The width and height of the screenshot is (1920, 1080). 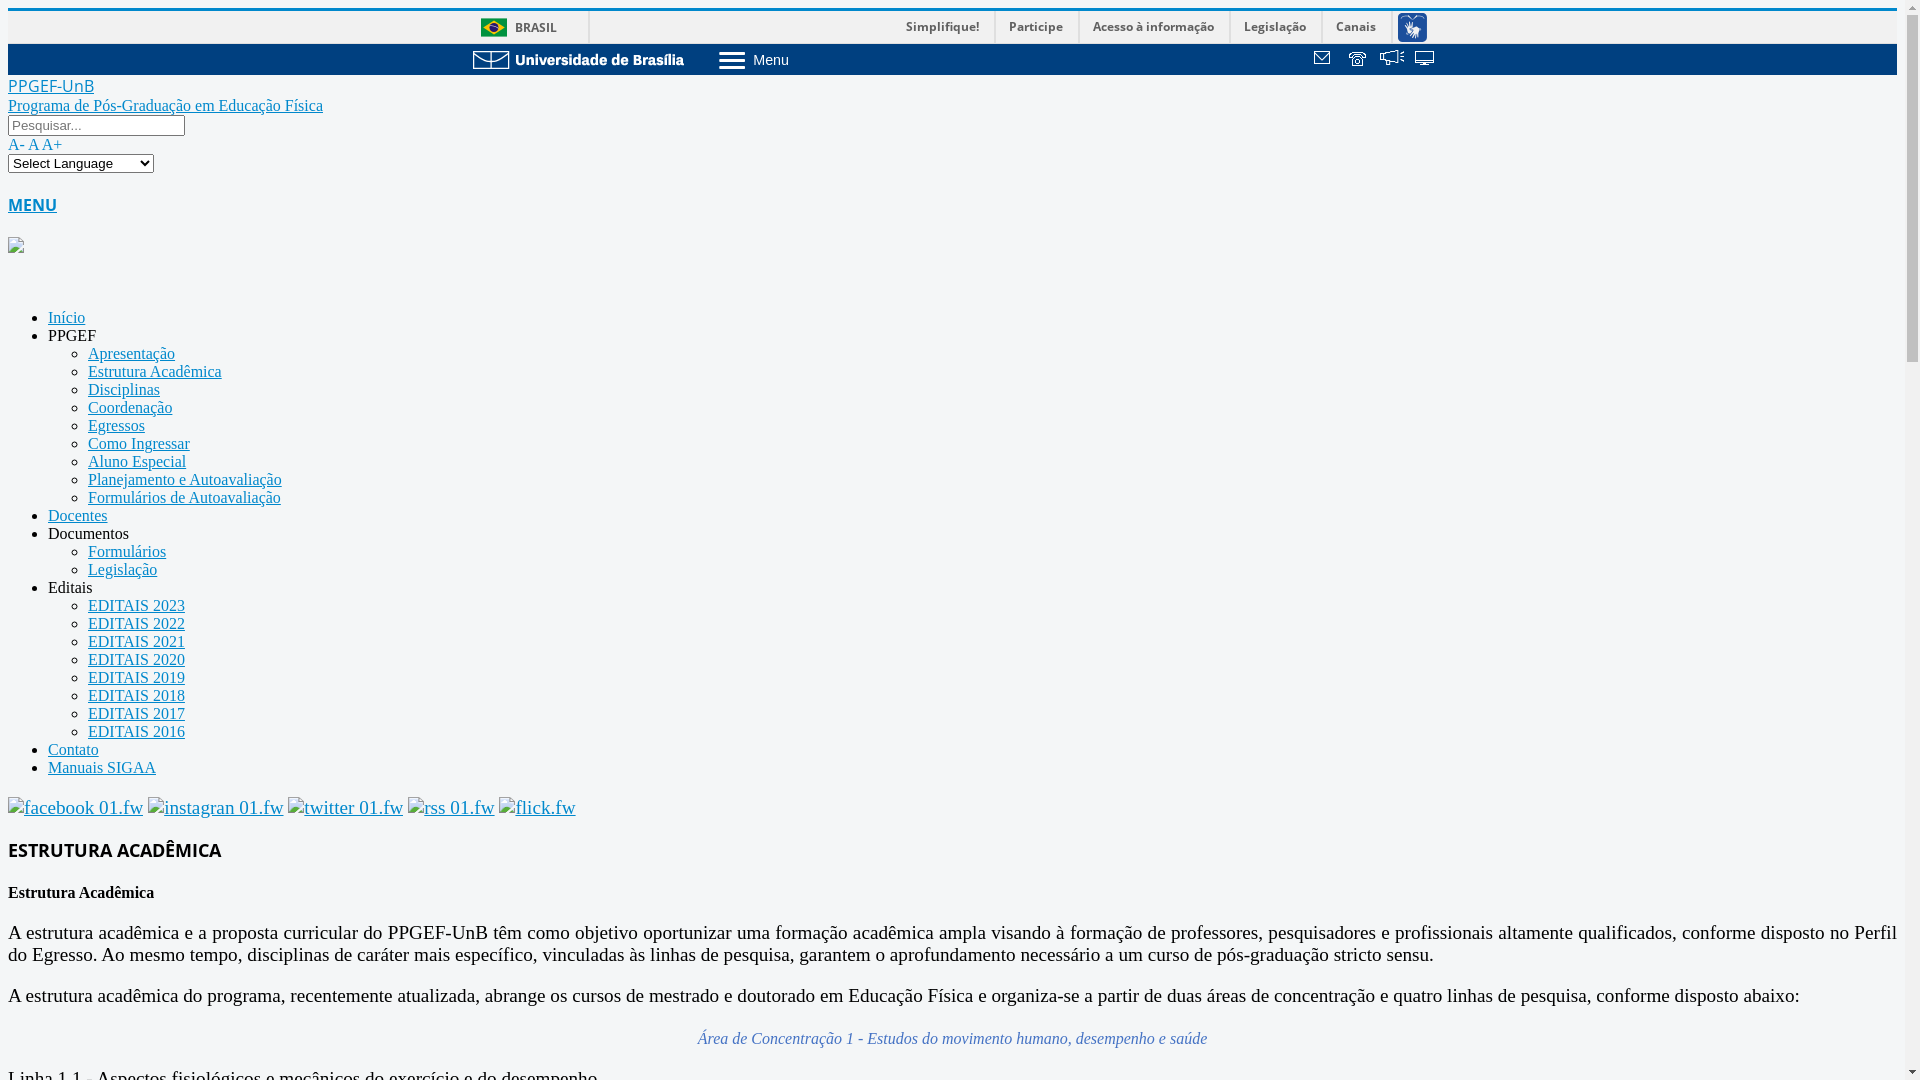 I want to click on Telefones da UnB, so click(x=1359, y=60).